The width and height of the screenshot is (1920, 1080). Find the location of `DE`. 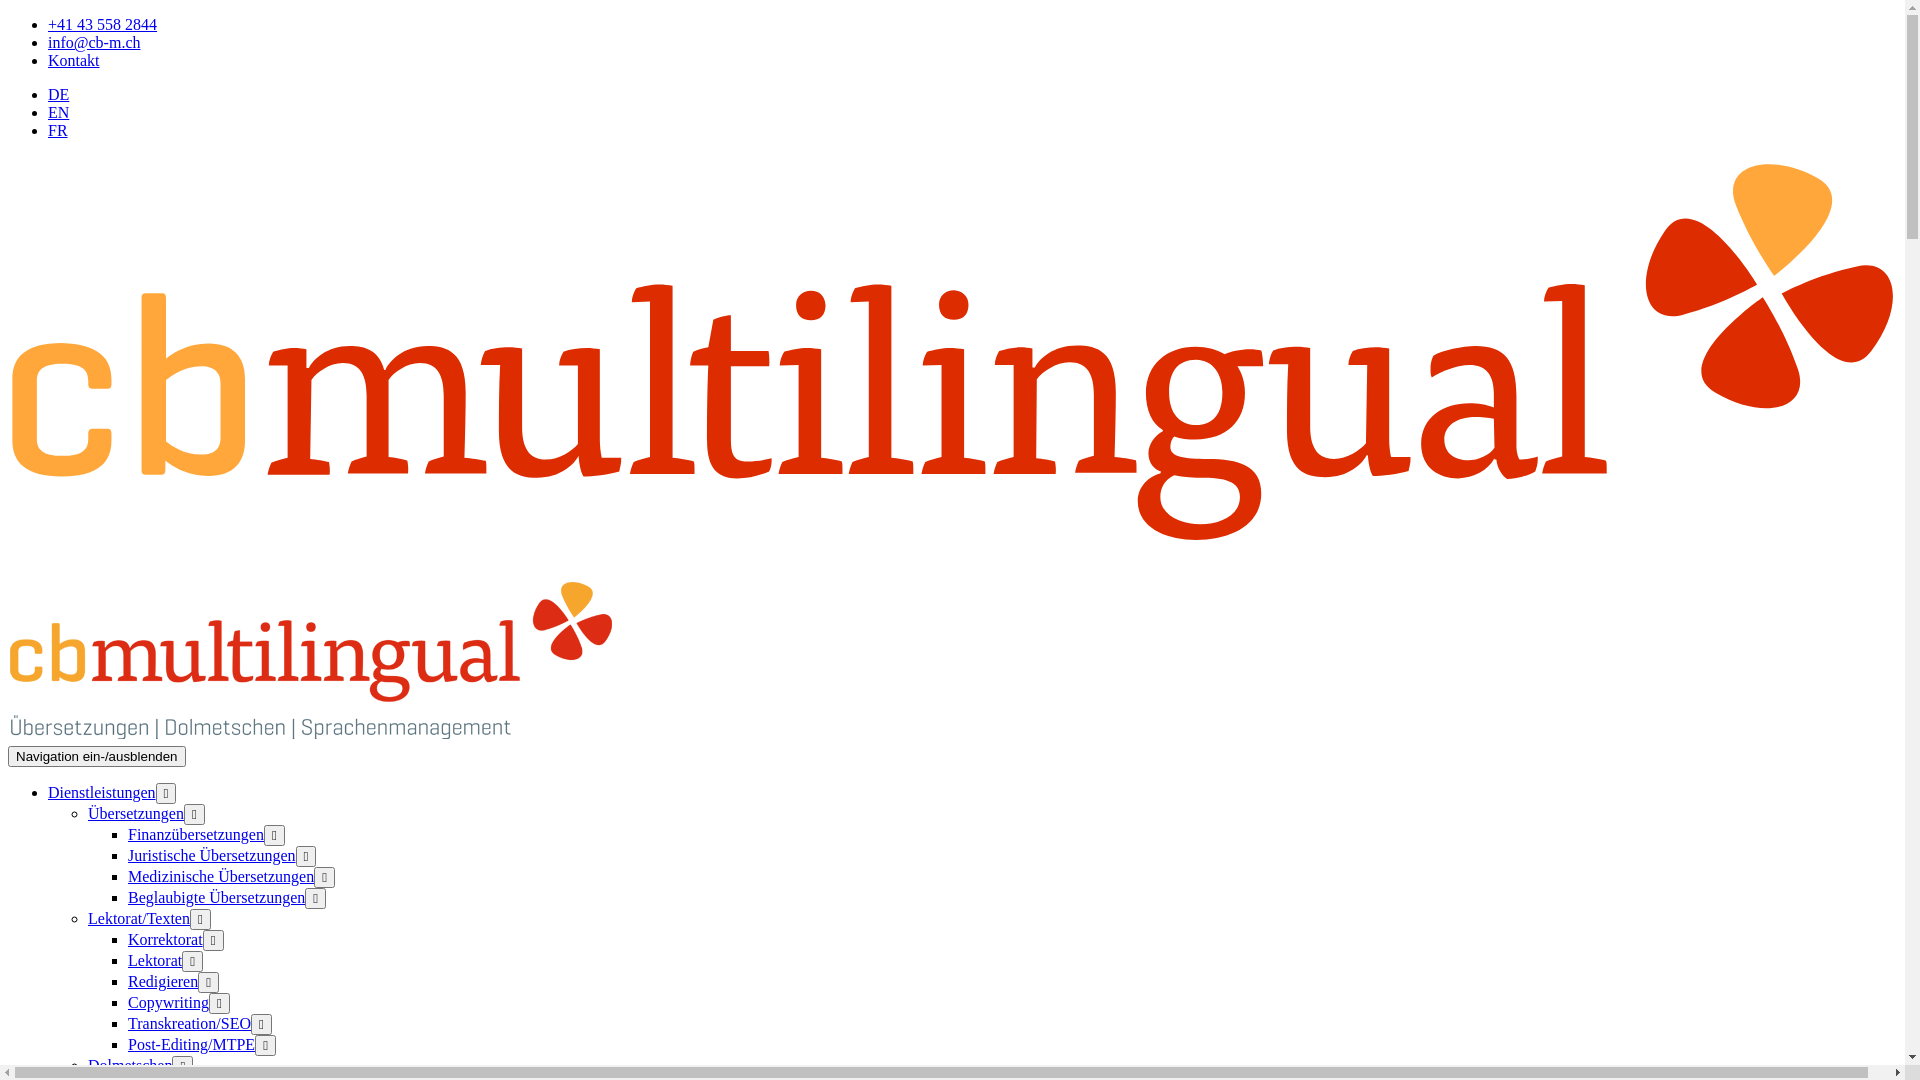

DE is located at coordinates (58, 94).